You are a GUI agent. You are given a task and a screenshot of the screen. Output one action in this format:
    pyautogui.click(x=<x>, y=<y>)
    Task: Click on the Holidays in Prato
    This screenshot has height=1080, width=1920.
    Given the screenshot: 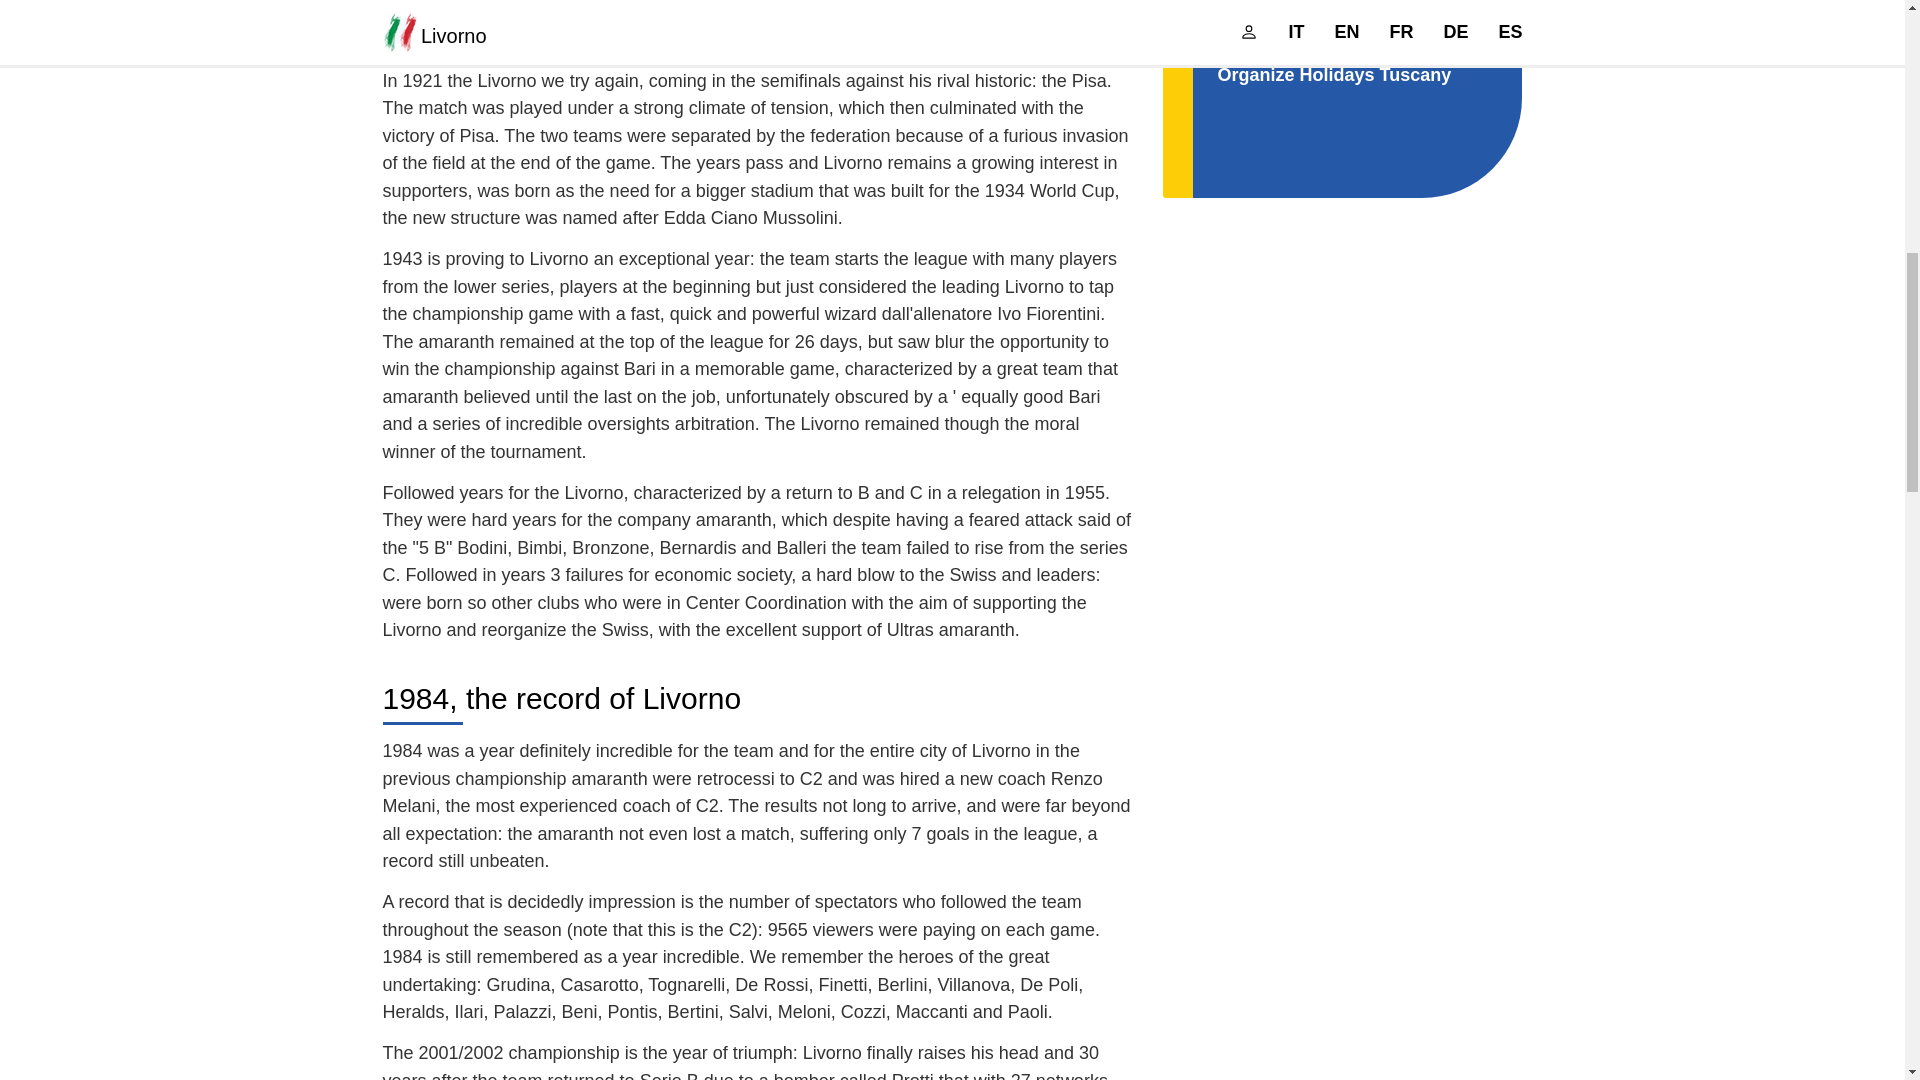 What is the action you would take?
    pyautogui.click(x=1291, y=4)
    